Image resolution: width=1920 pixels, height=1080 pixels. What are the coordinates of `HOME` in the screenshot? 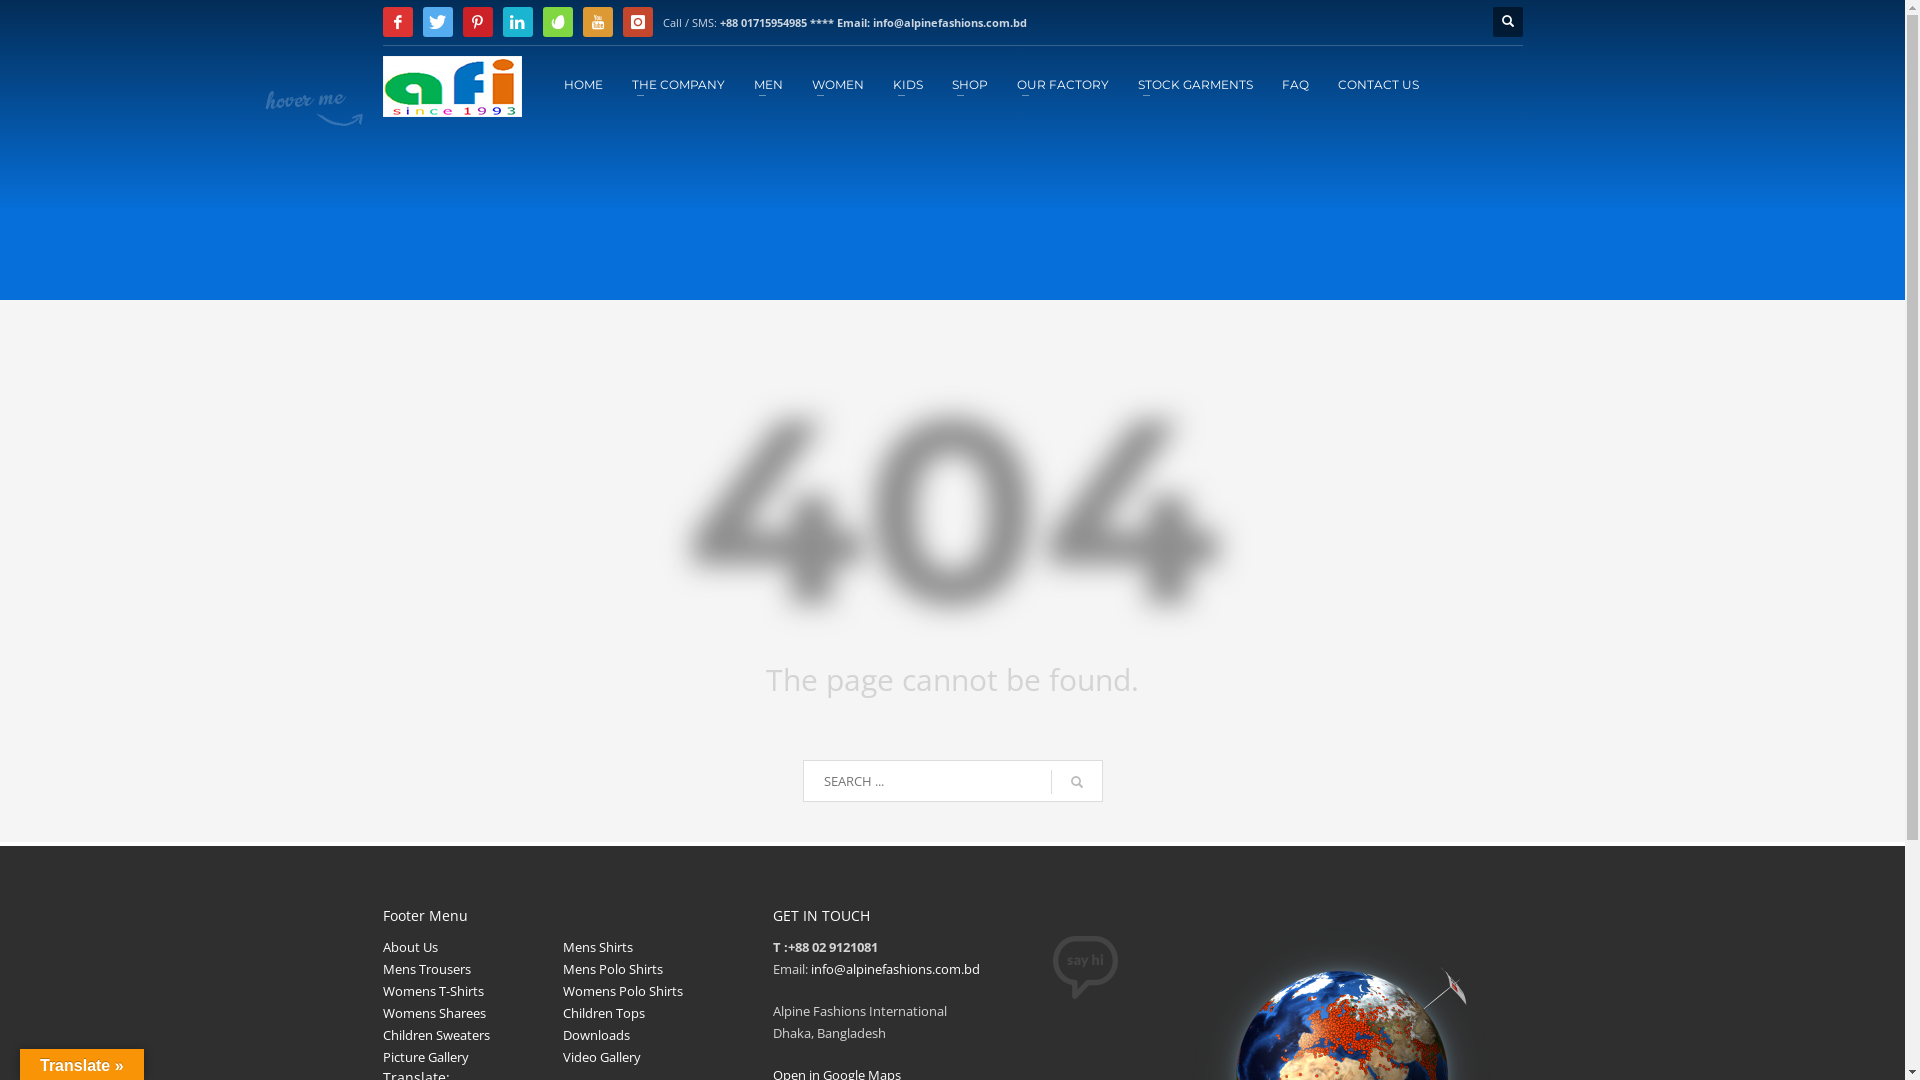 It's located at (584, 85).